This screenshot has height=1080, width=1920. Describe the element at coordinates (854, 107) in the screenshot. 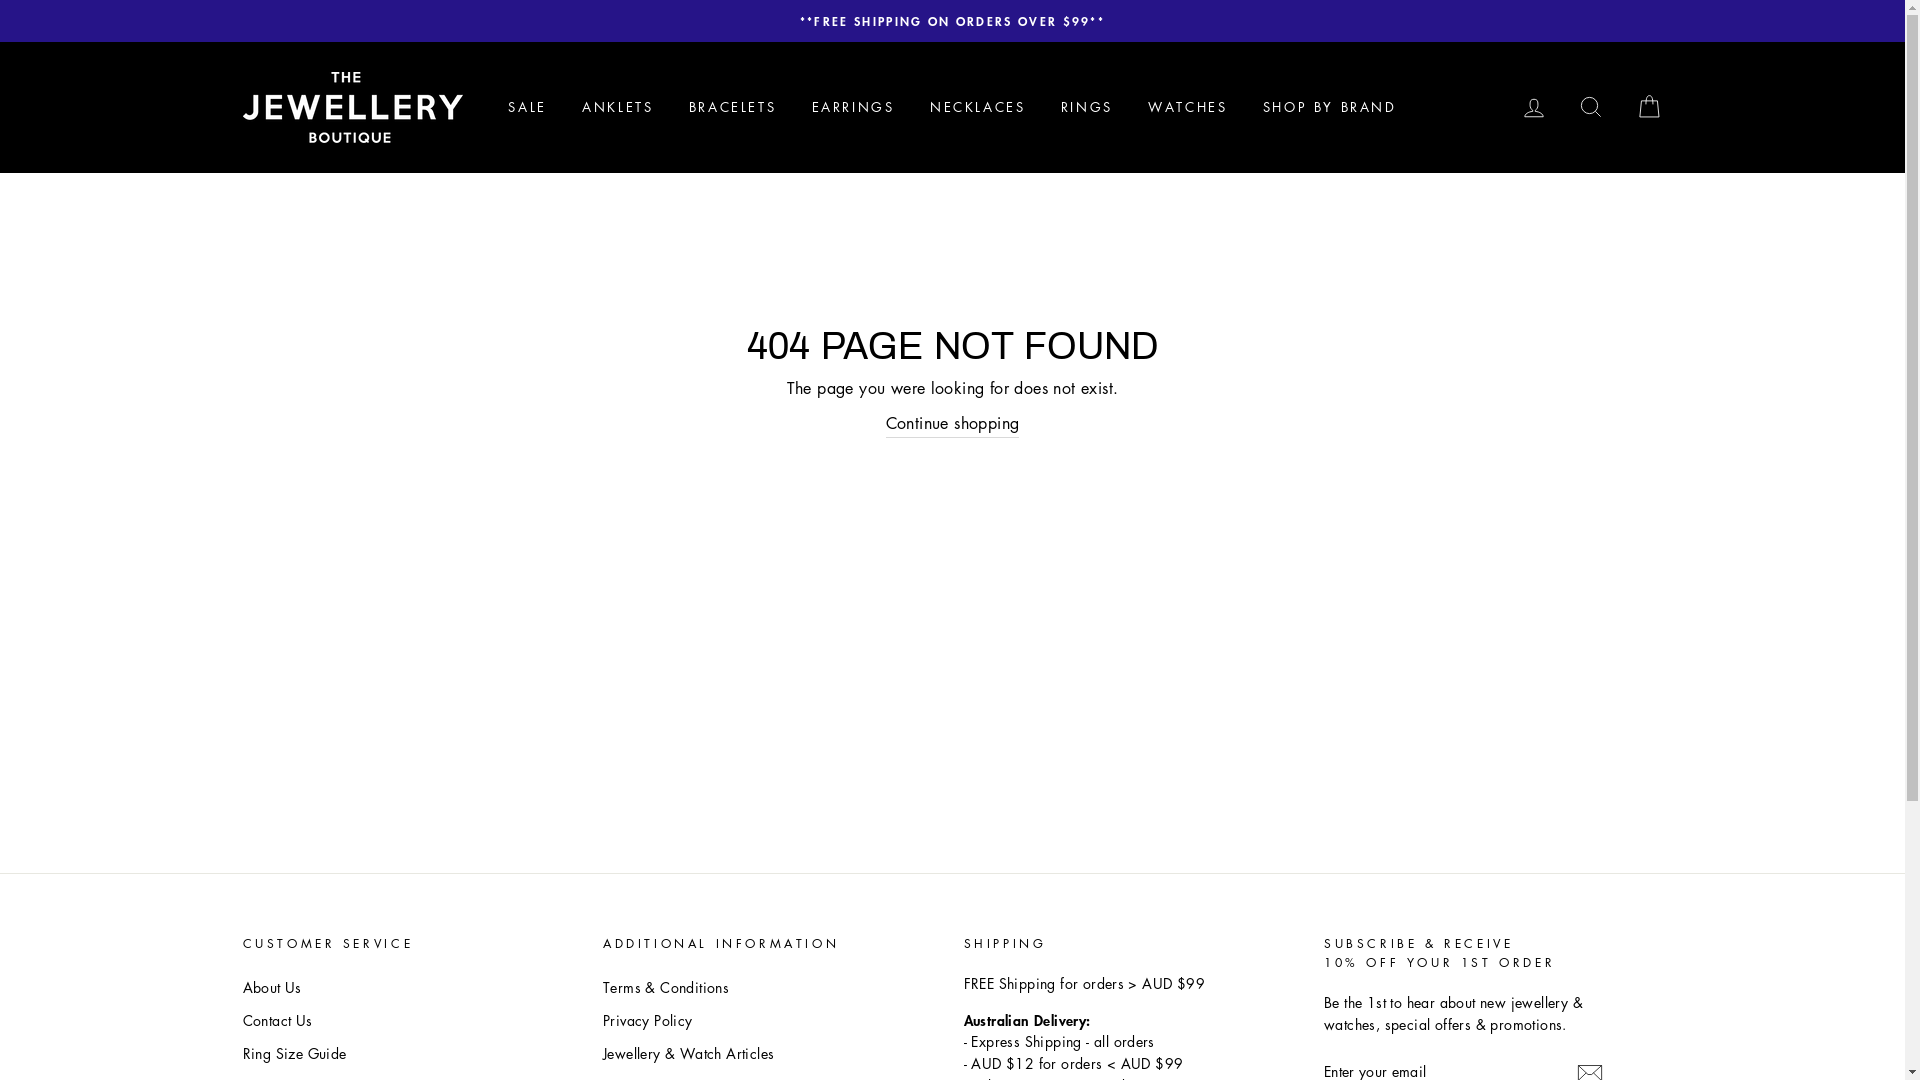

I see `EARRINGS` at that location.